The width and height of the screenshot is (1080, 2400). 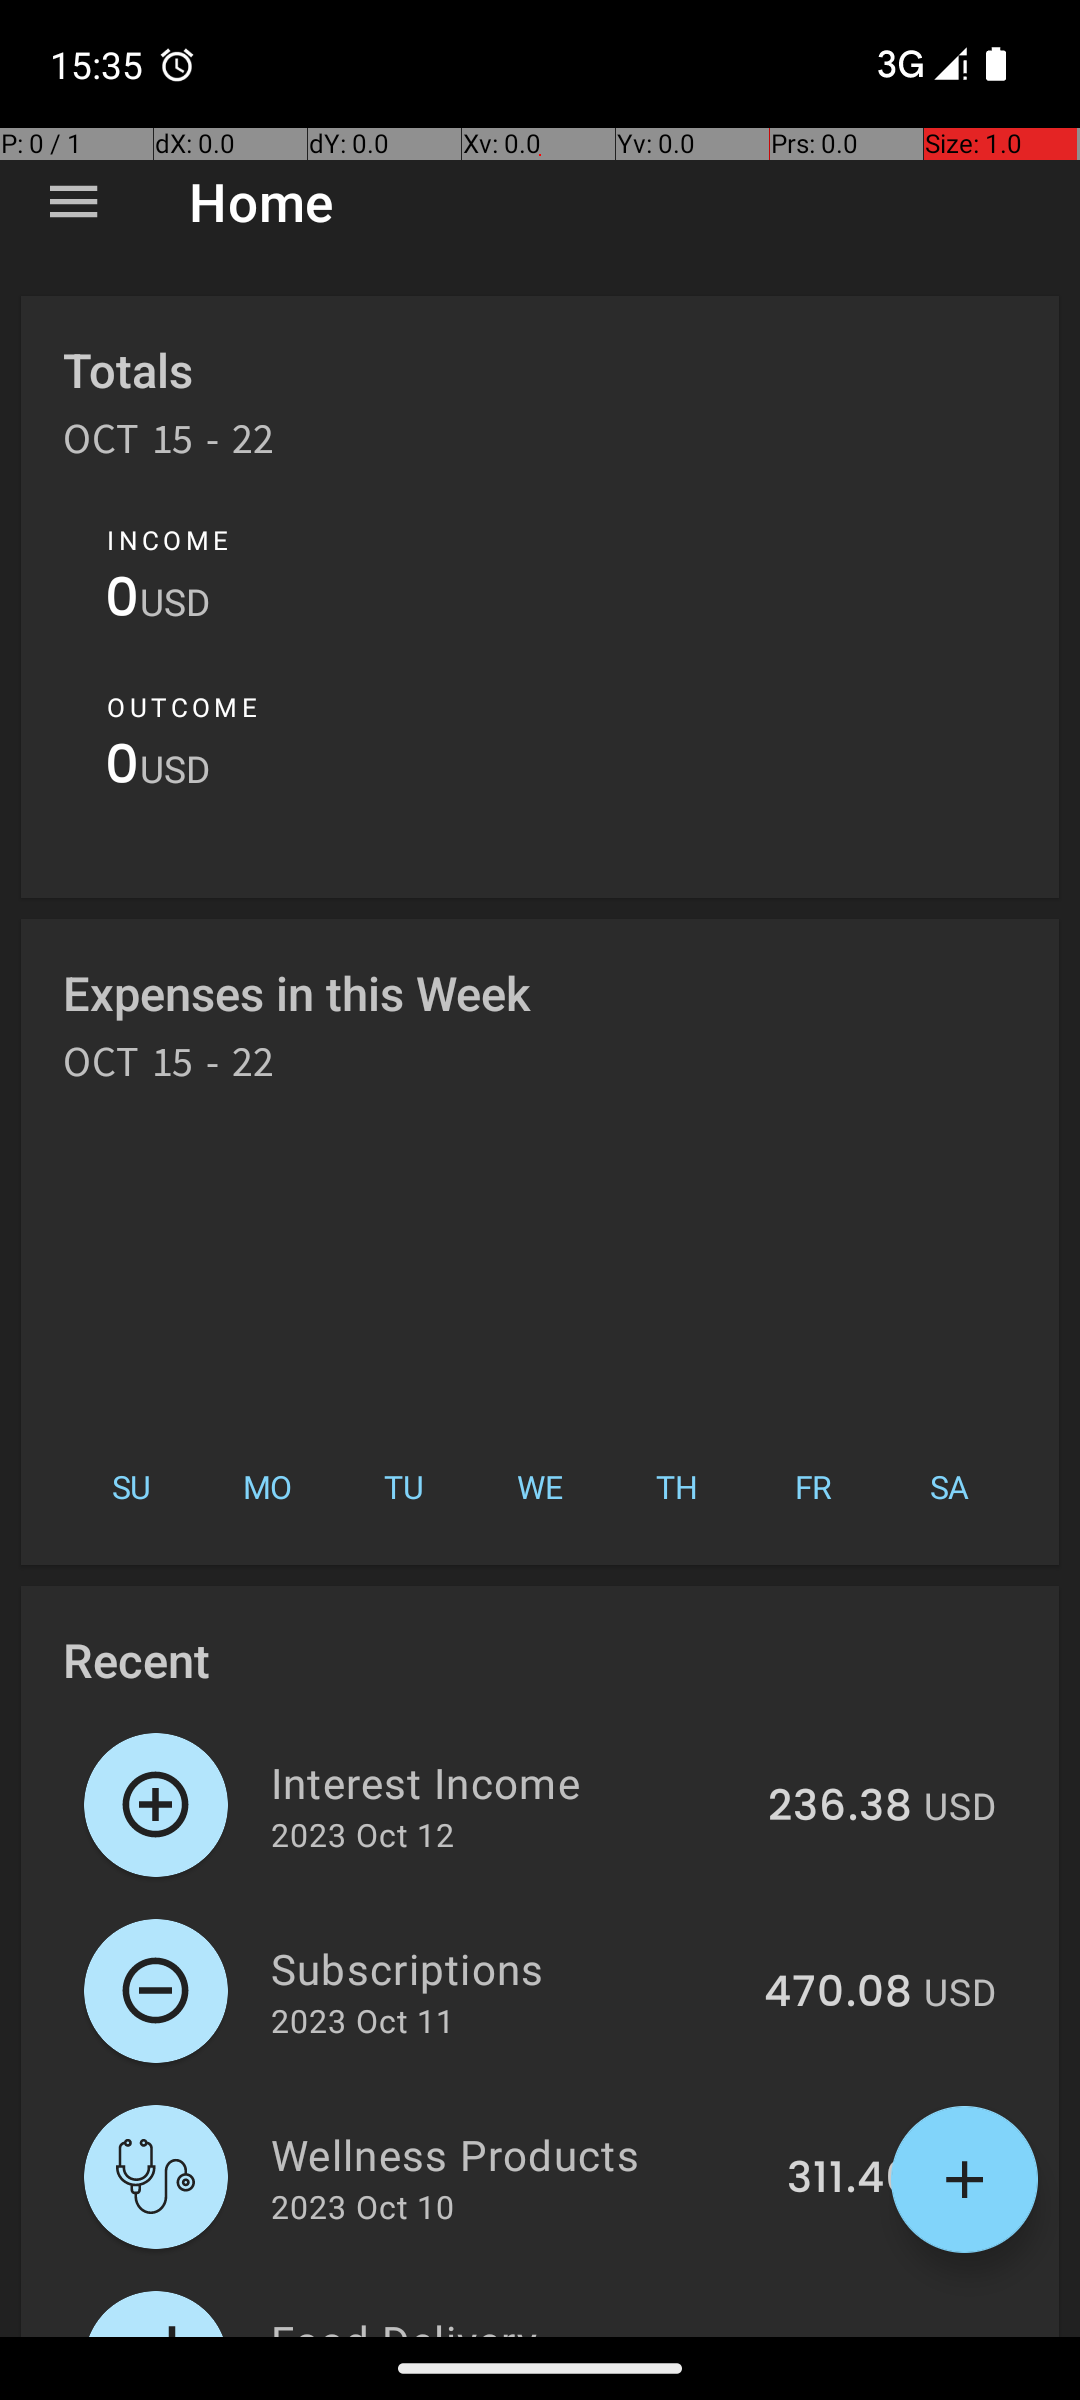 I want to click on 298.51, so click(x=844, y=2334).